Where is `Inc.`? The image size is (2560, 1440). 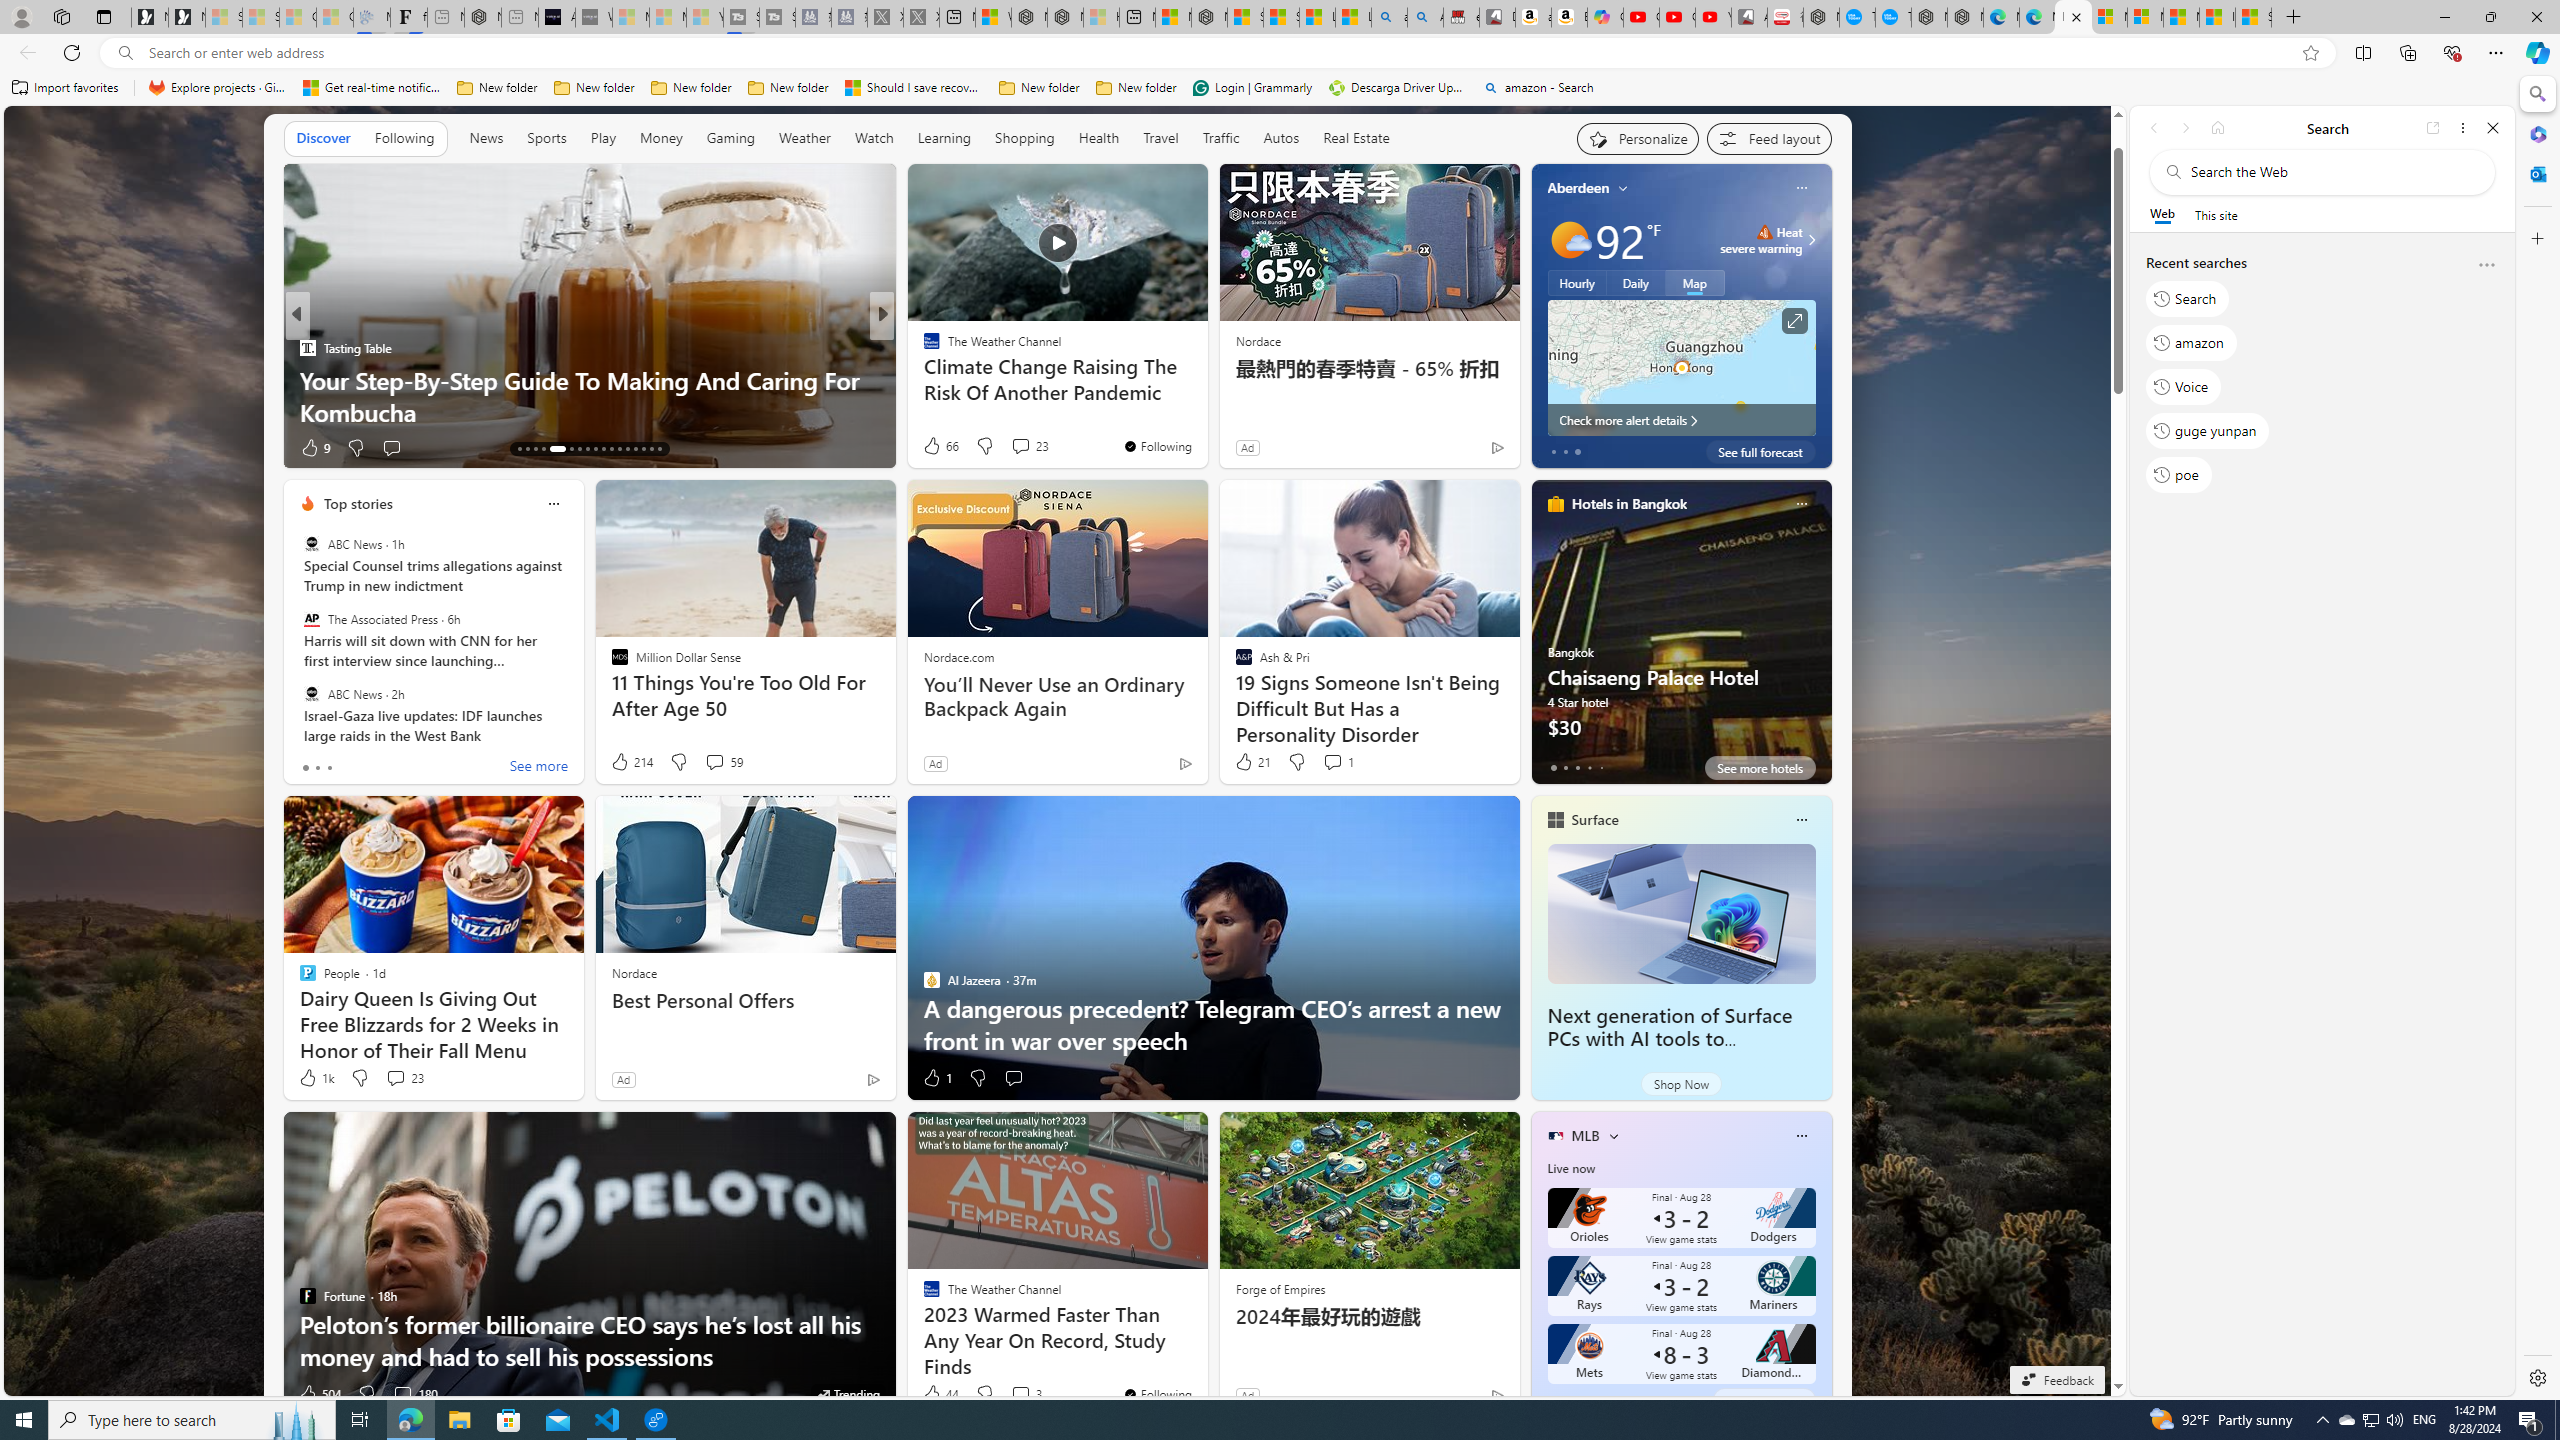 Inc. is located at coordinates (922, 347).